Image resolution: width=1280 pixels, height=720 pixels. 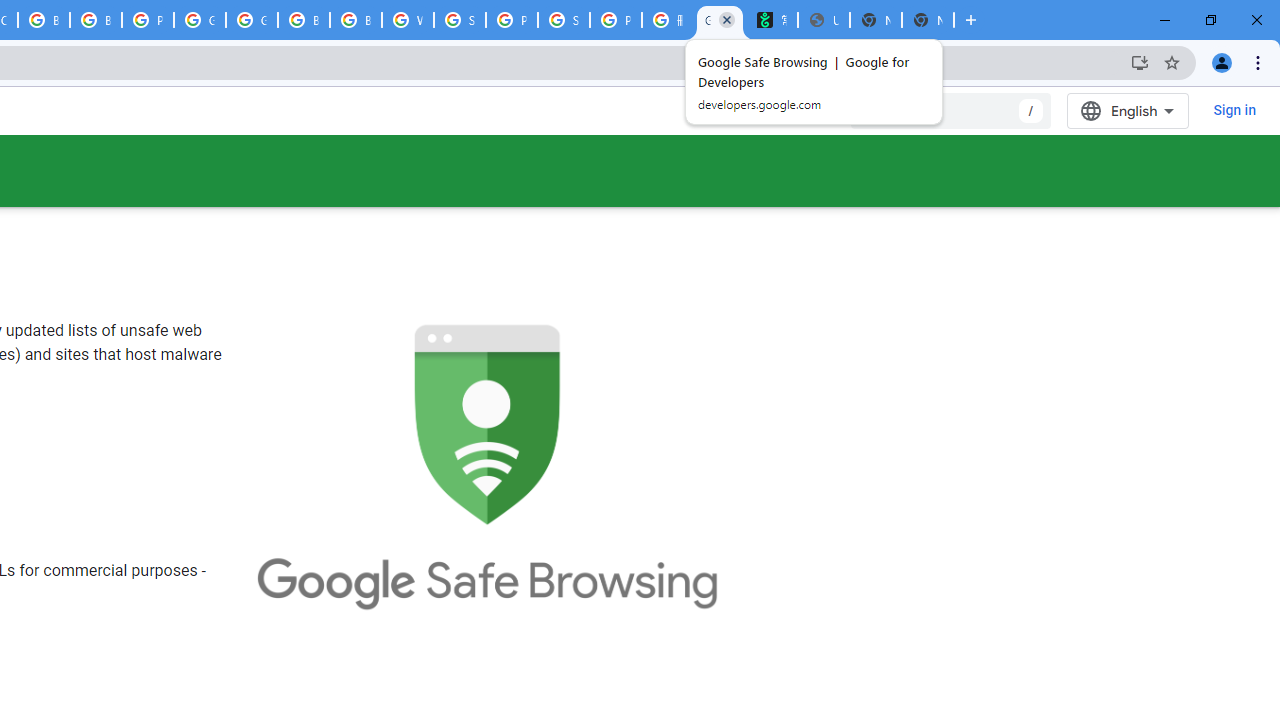 I want to click on English, so click(x=1128, y=110).